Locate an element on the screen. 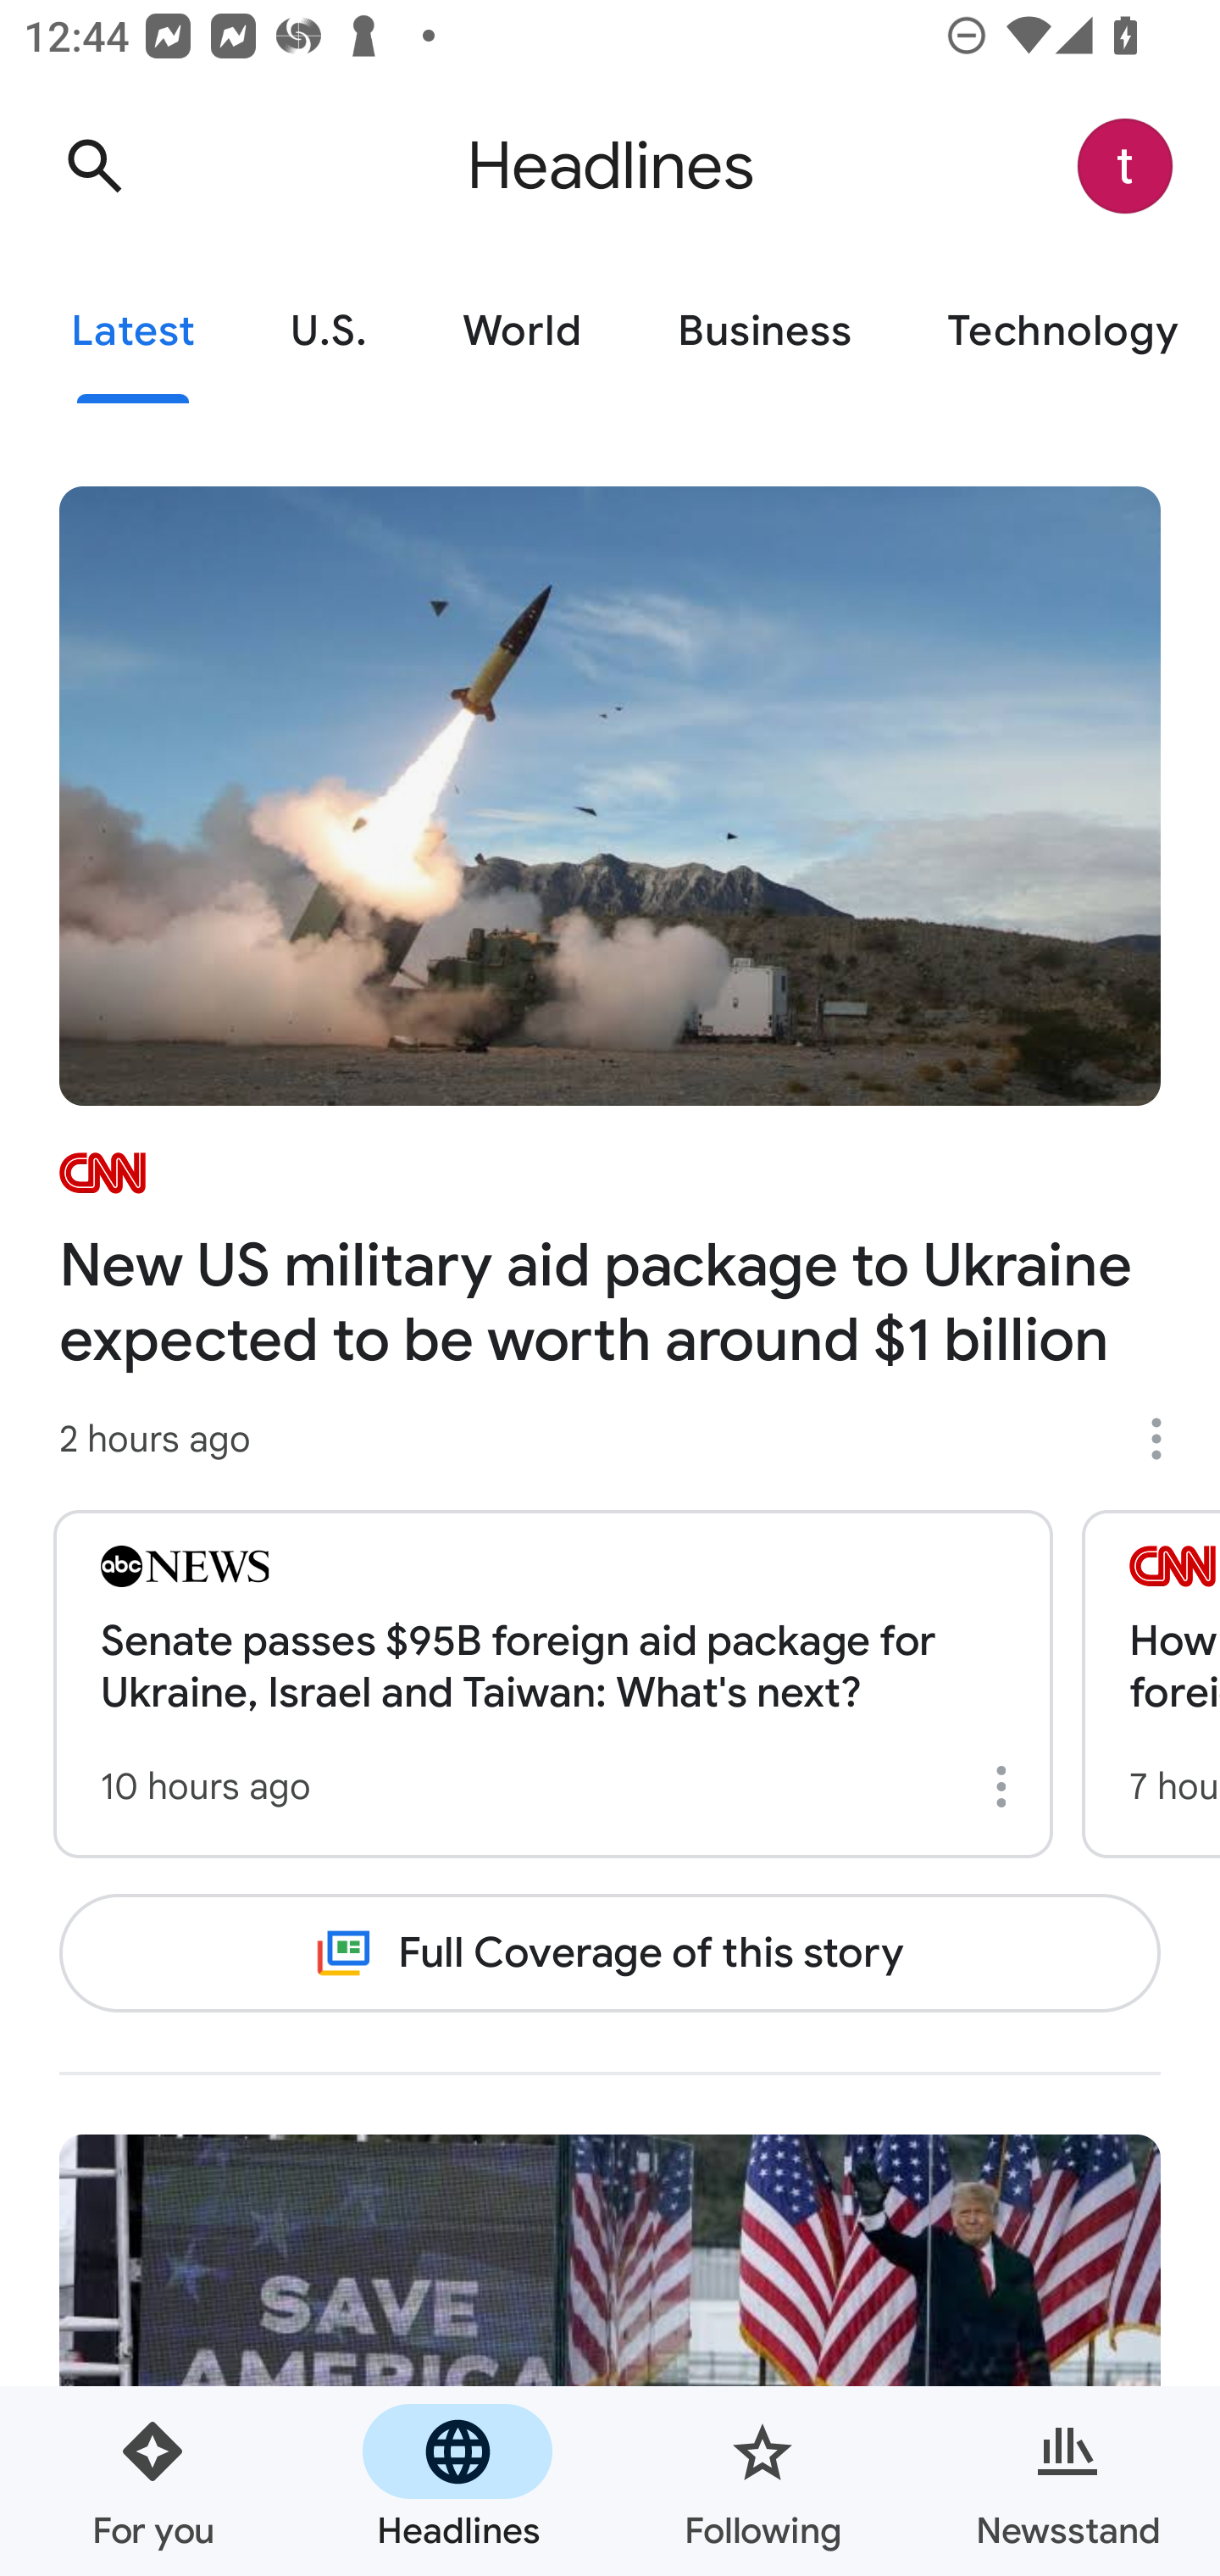 The image size is (1220, 2576). Headlines is located at coordinates (457, 2481).